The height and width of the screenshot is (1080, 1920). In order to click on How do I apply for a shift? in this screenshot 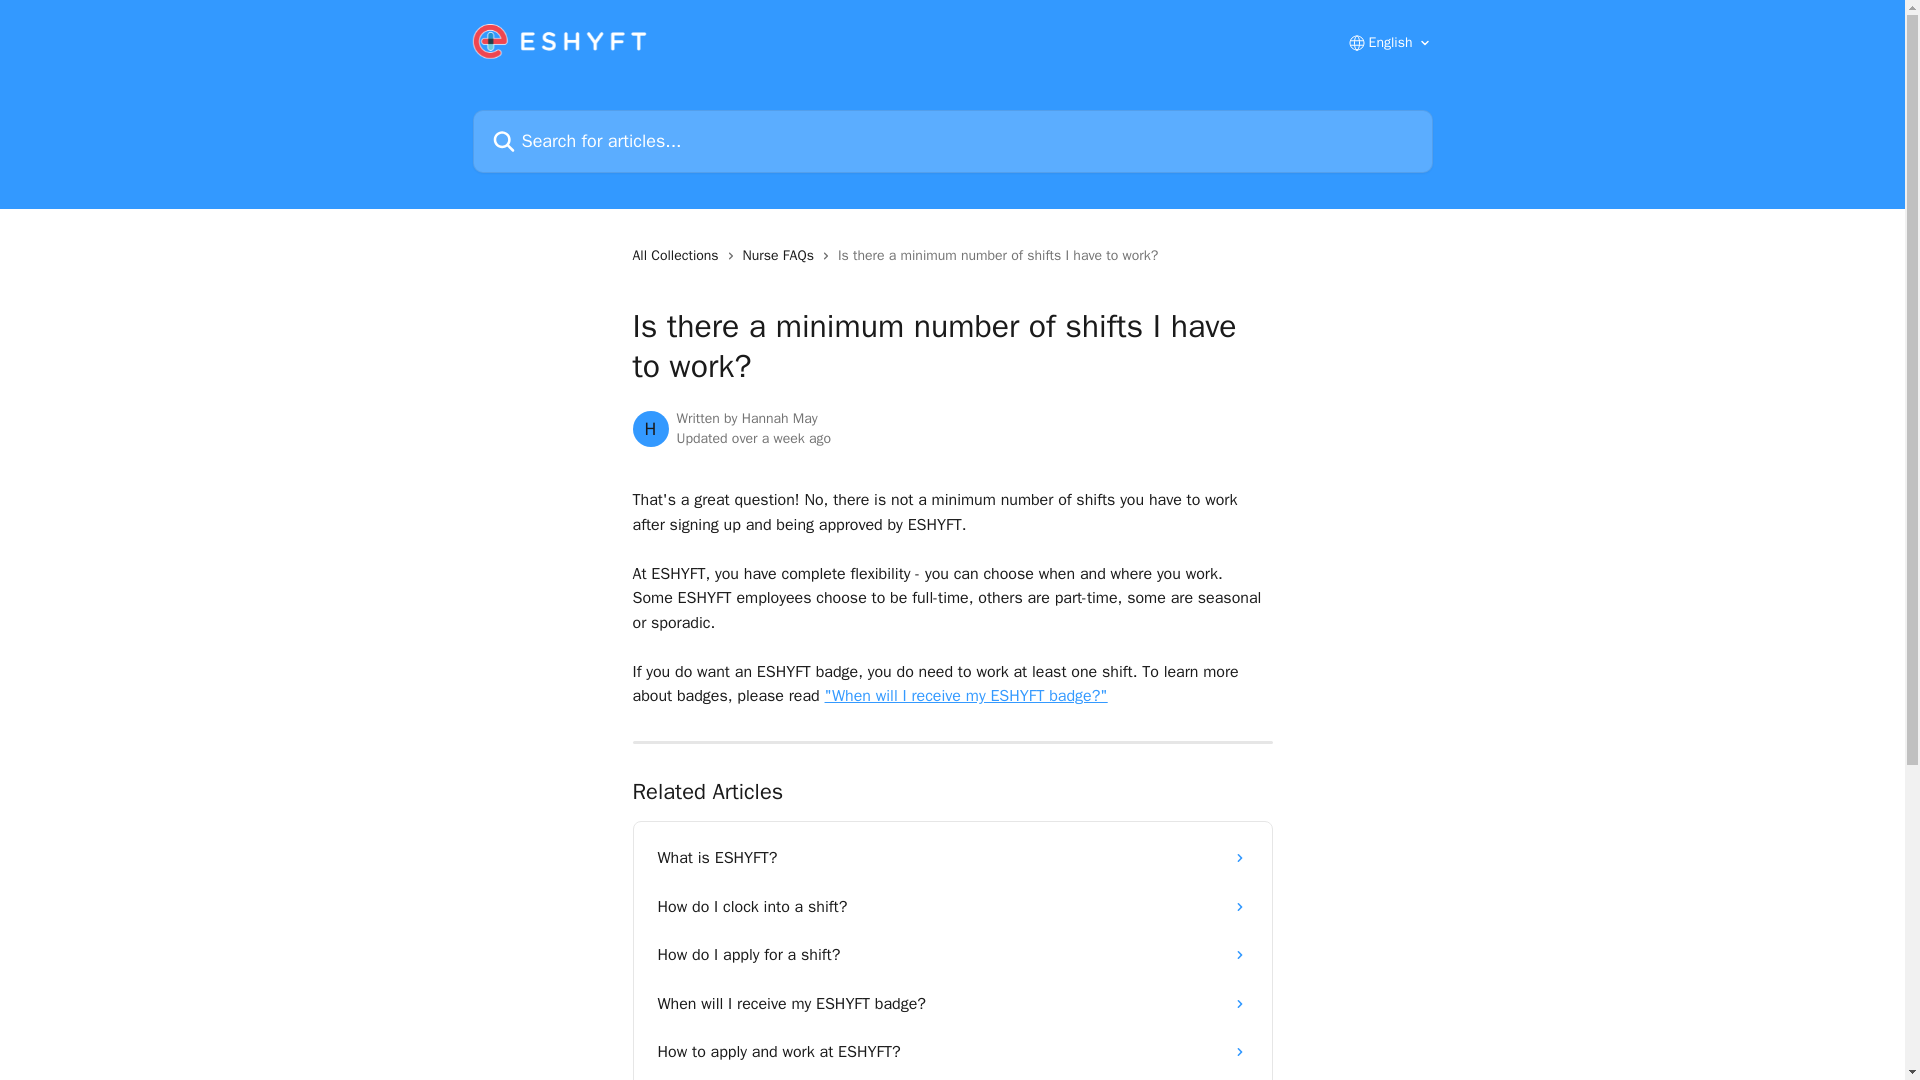, I will do `click(952, 954)`.